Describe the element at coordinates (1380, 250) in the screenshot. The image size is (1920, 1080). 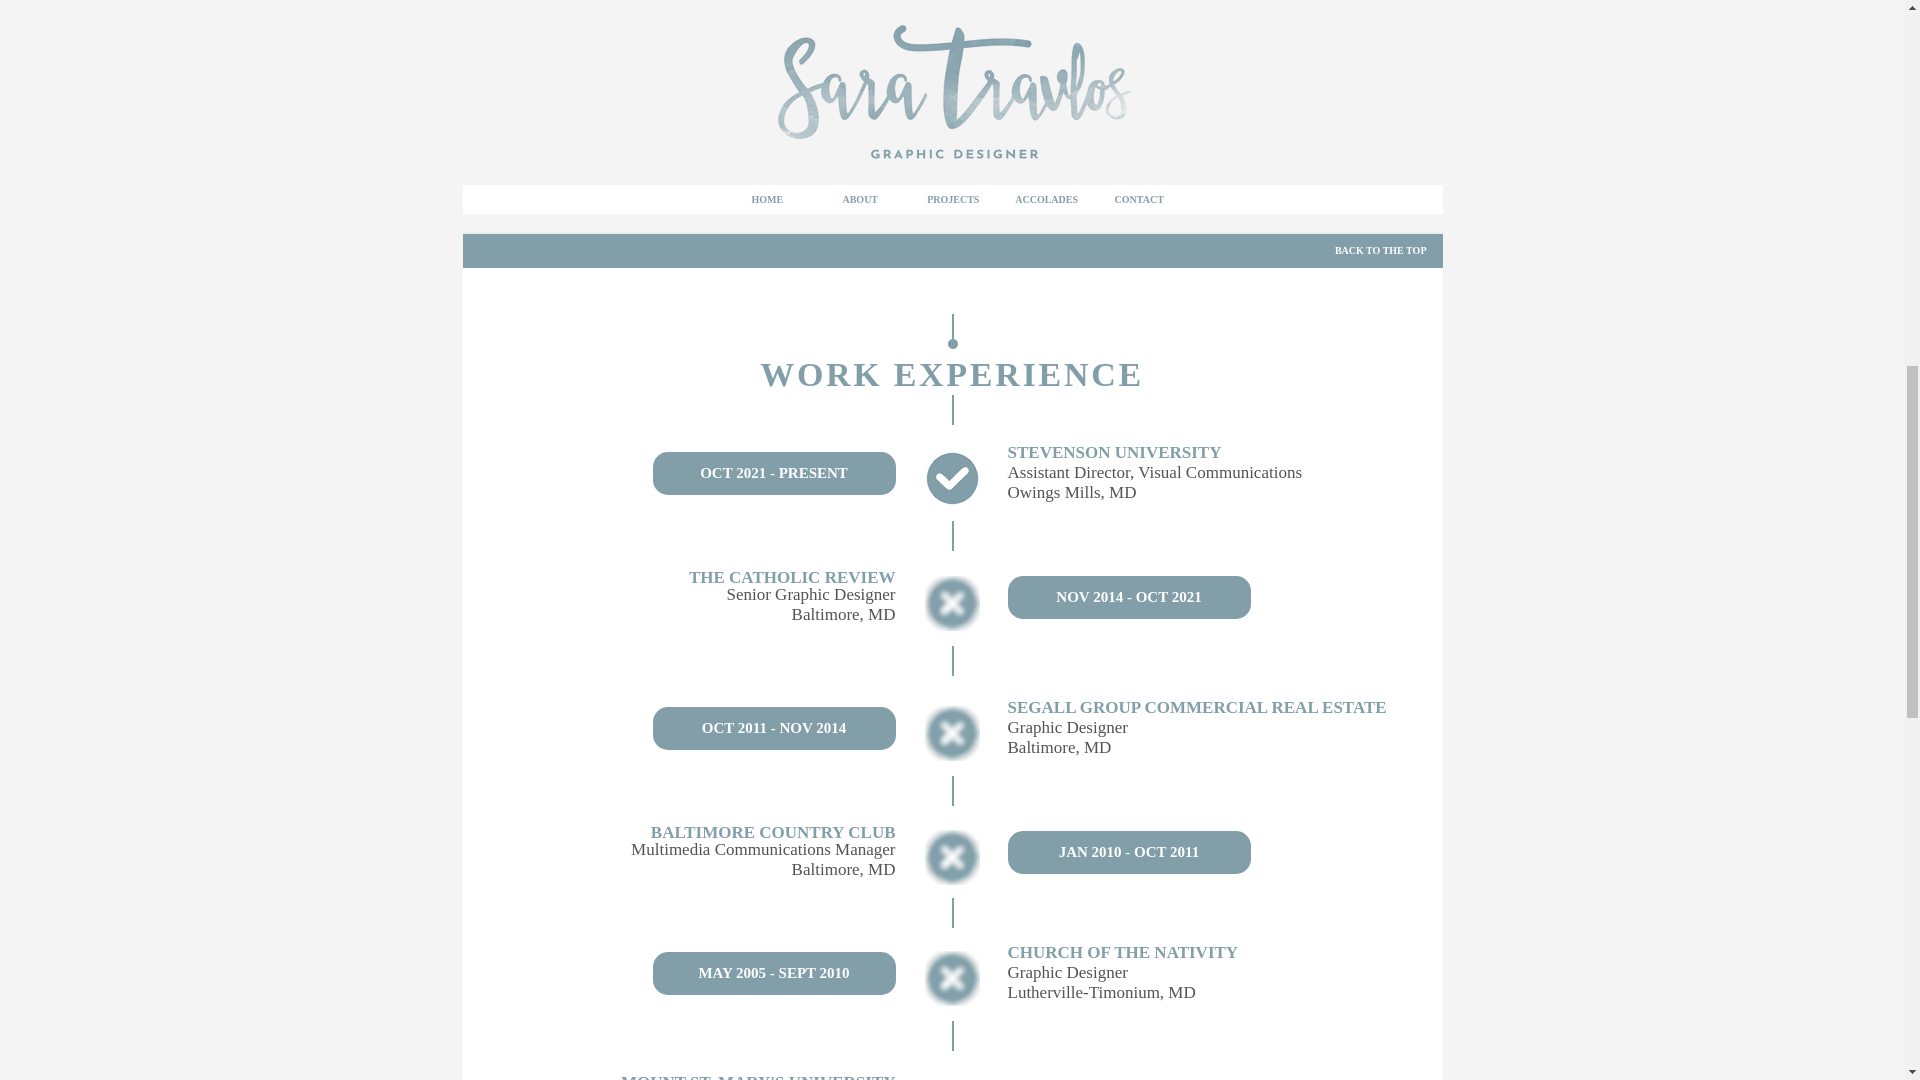
I see `BACK TO THE TOP` at that location.